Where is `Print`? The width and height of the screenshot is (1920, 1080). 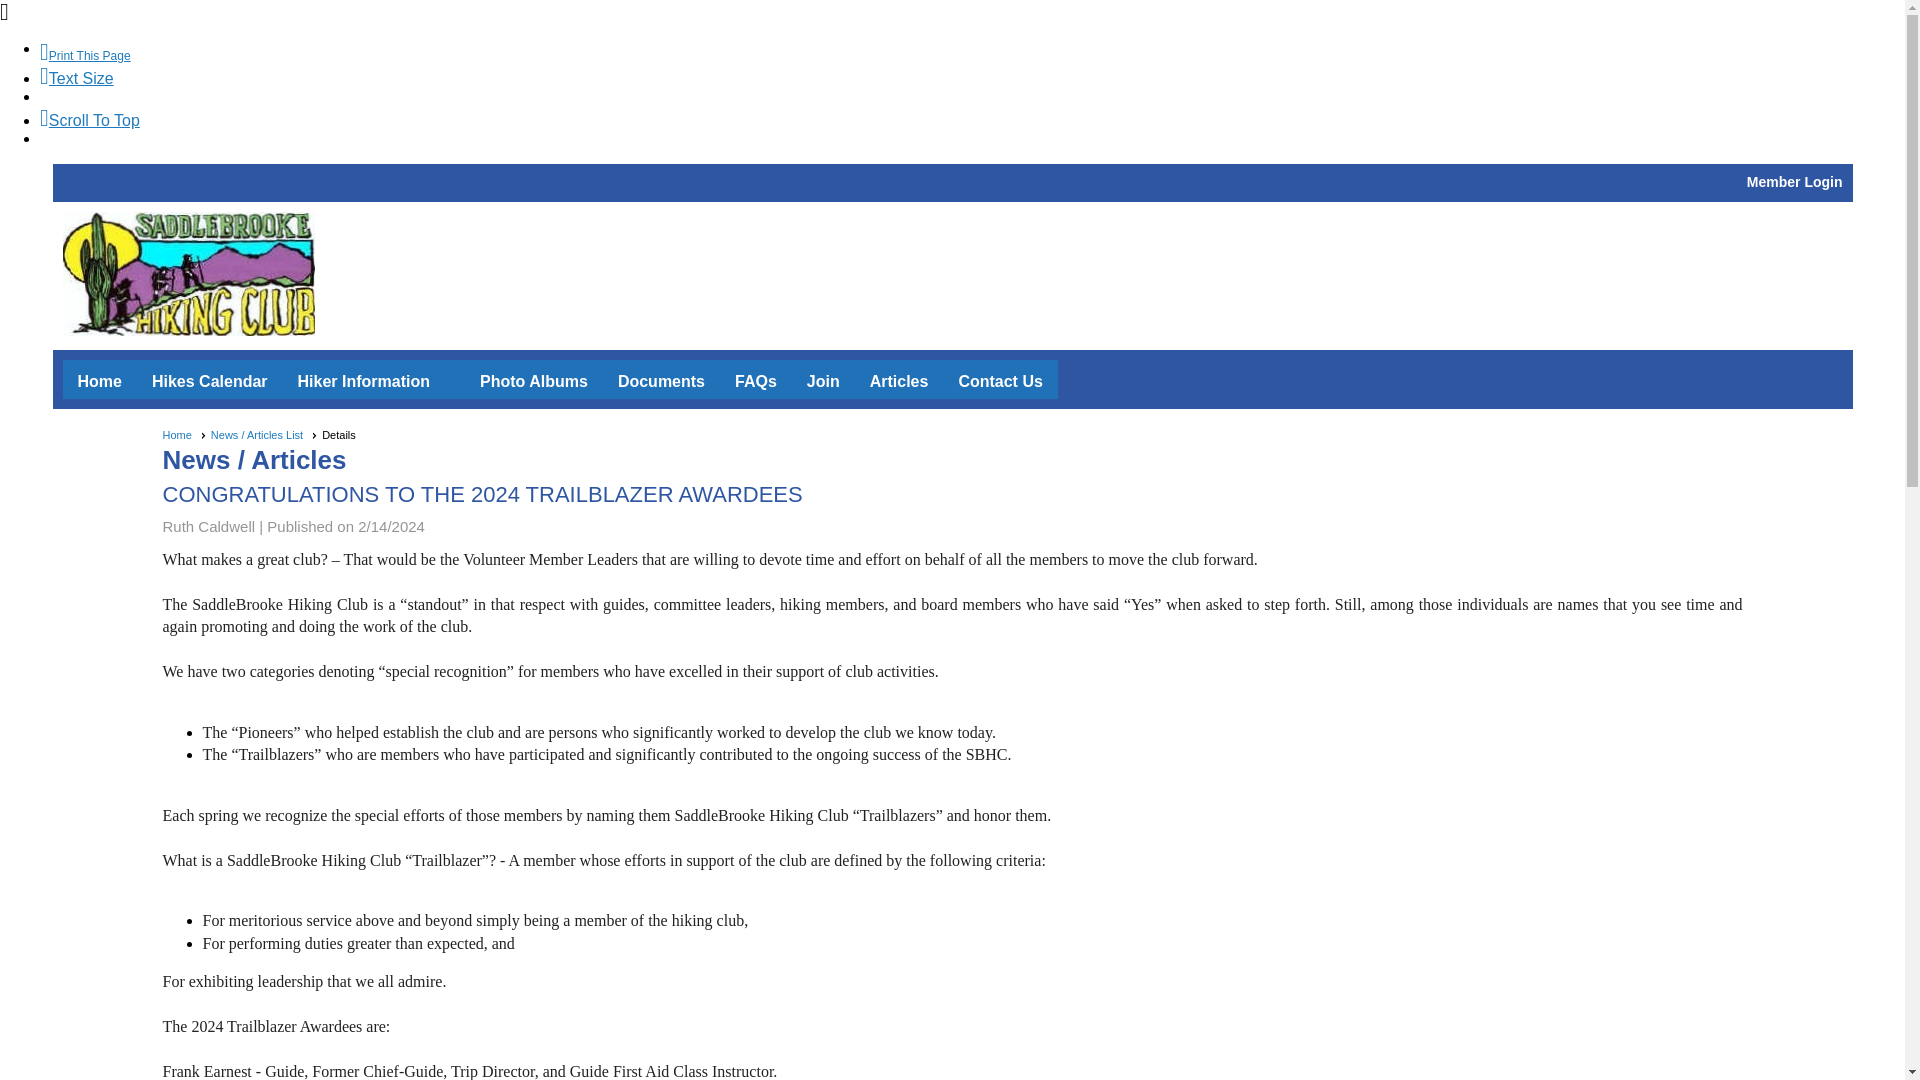 Print is located at coordinates (85, 55).